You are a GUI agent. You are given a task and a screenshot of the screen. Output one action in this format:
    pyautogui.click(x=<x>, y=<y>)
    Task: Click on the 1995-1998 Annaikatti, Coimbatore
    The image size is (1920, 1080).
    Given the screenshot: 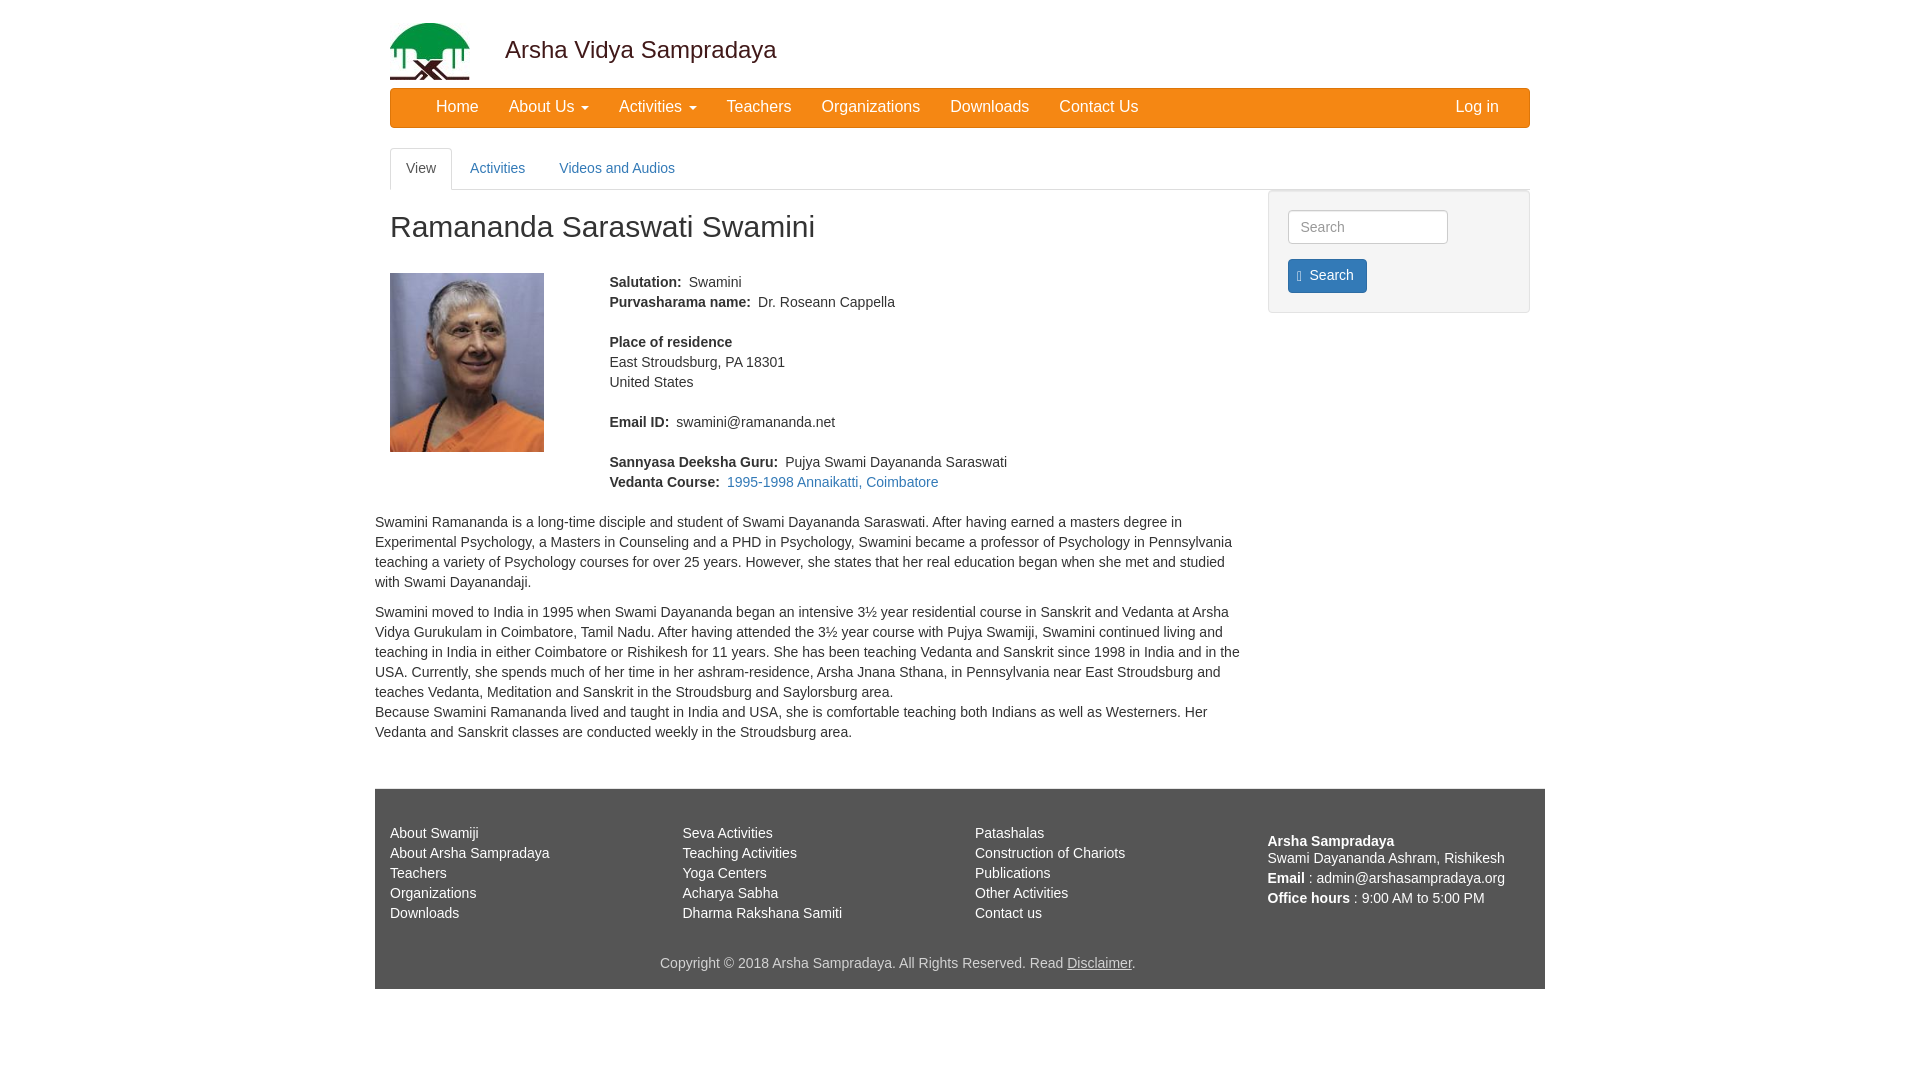 What is the action you would take?
    pyautogui.click(x=832, y=482)
    